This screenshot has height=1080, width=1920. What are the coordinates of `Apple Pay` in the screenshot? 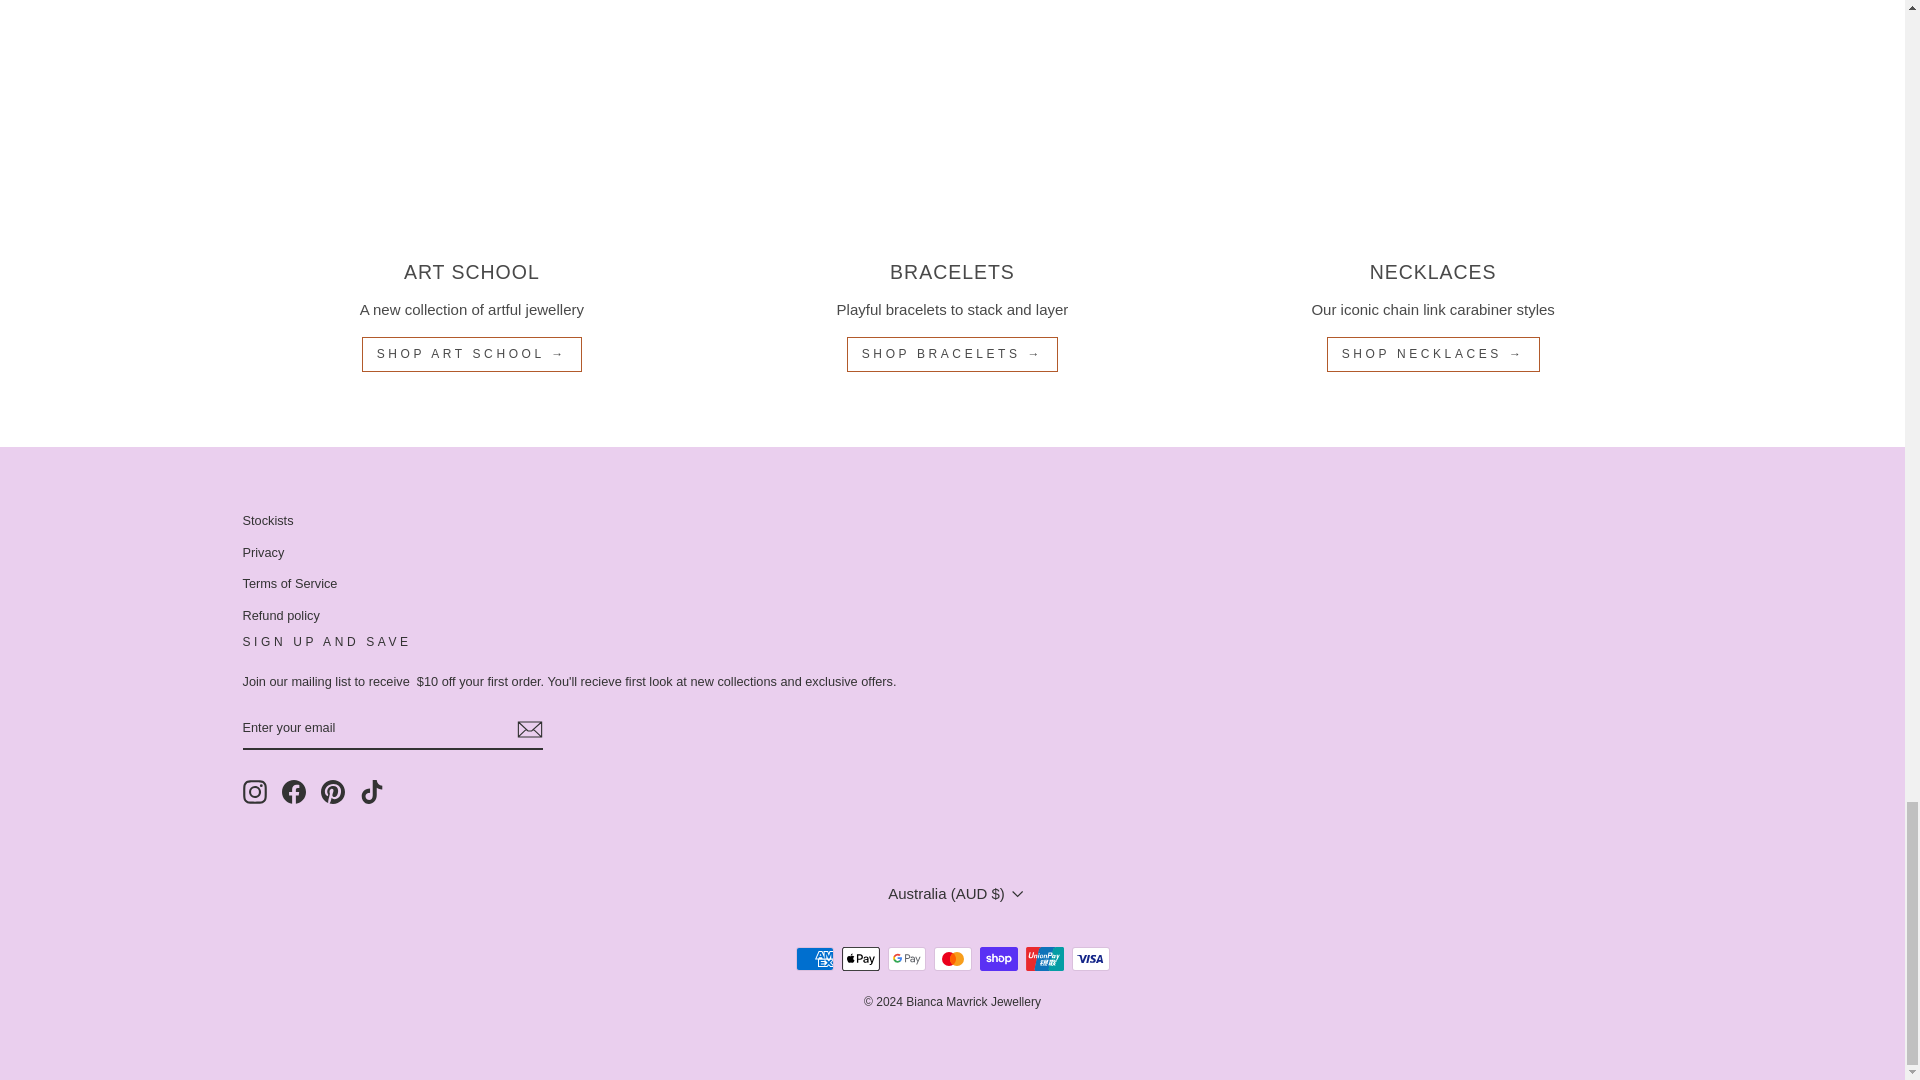 It's located at (860, 958).